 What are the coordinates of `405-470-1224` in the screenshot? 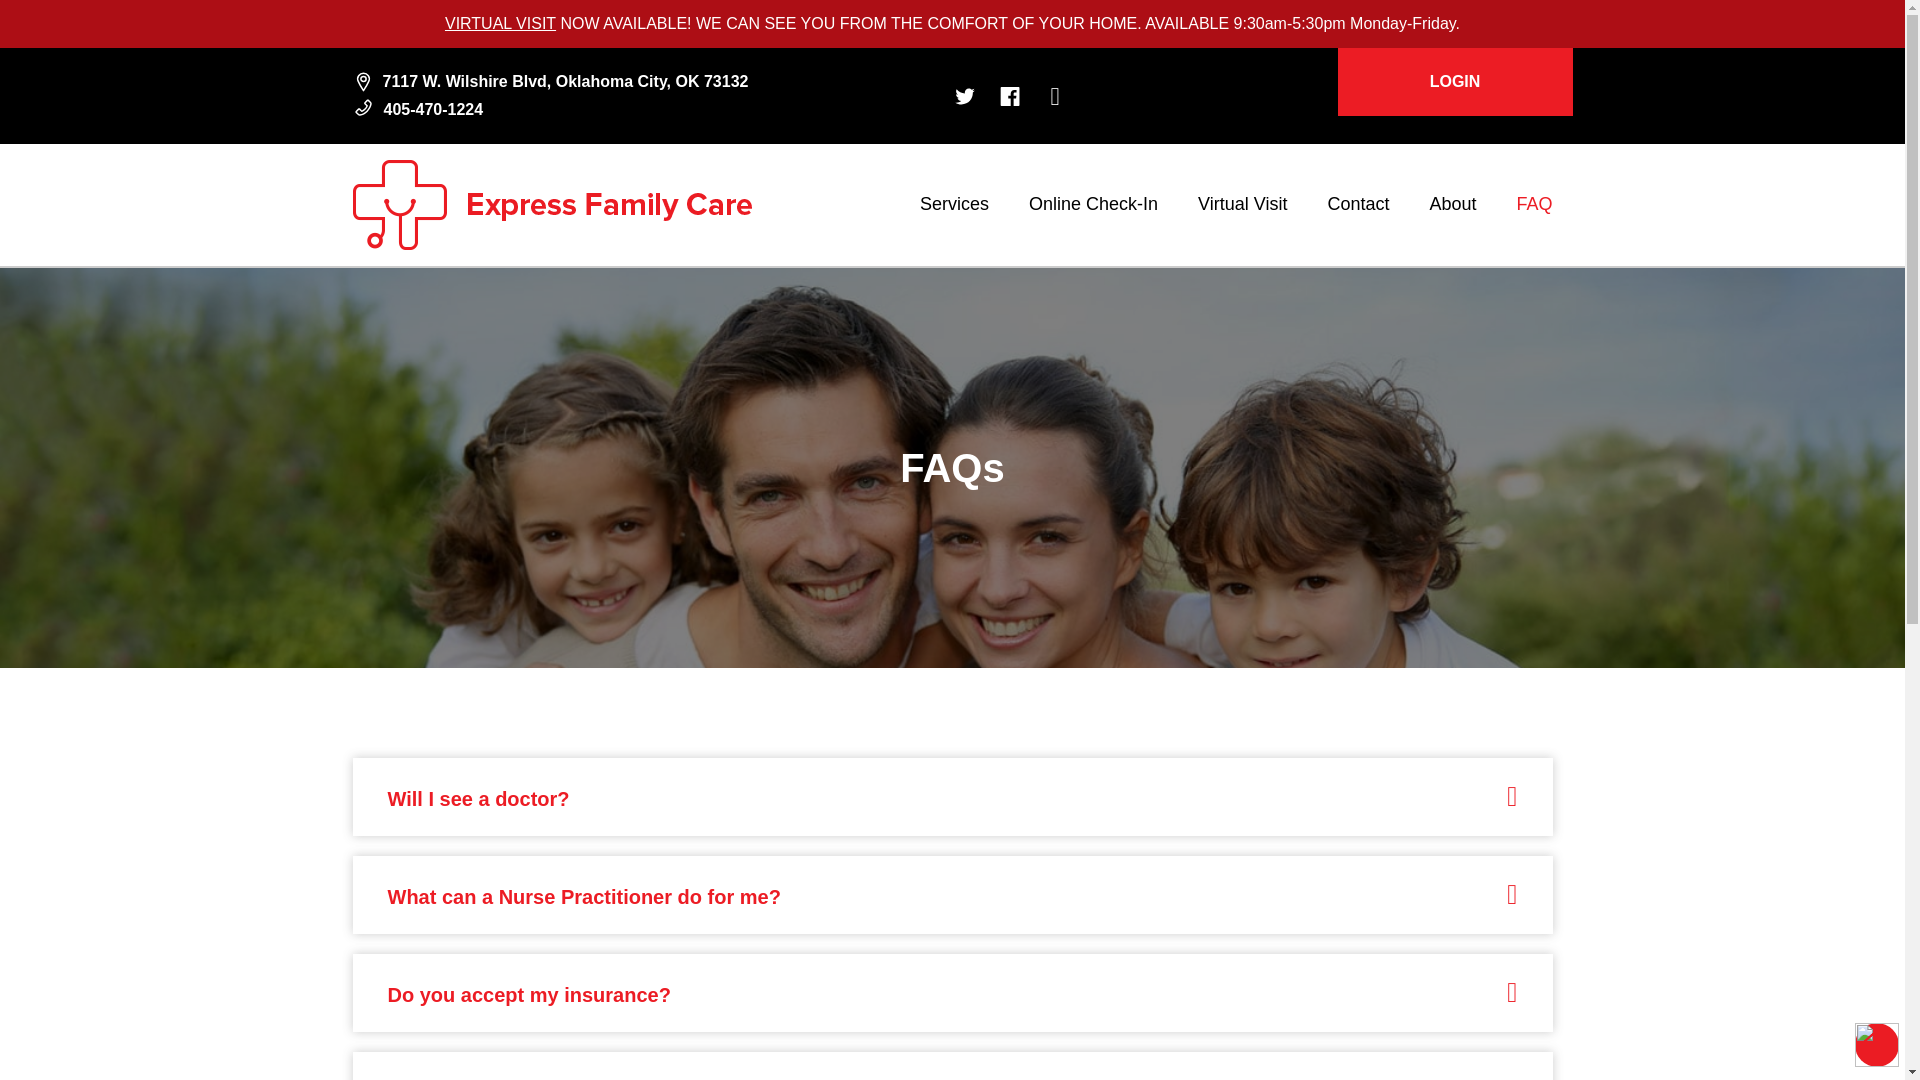 It's located at (417, 110).